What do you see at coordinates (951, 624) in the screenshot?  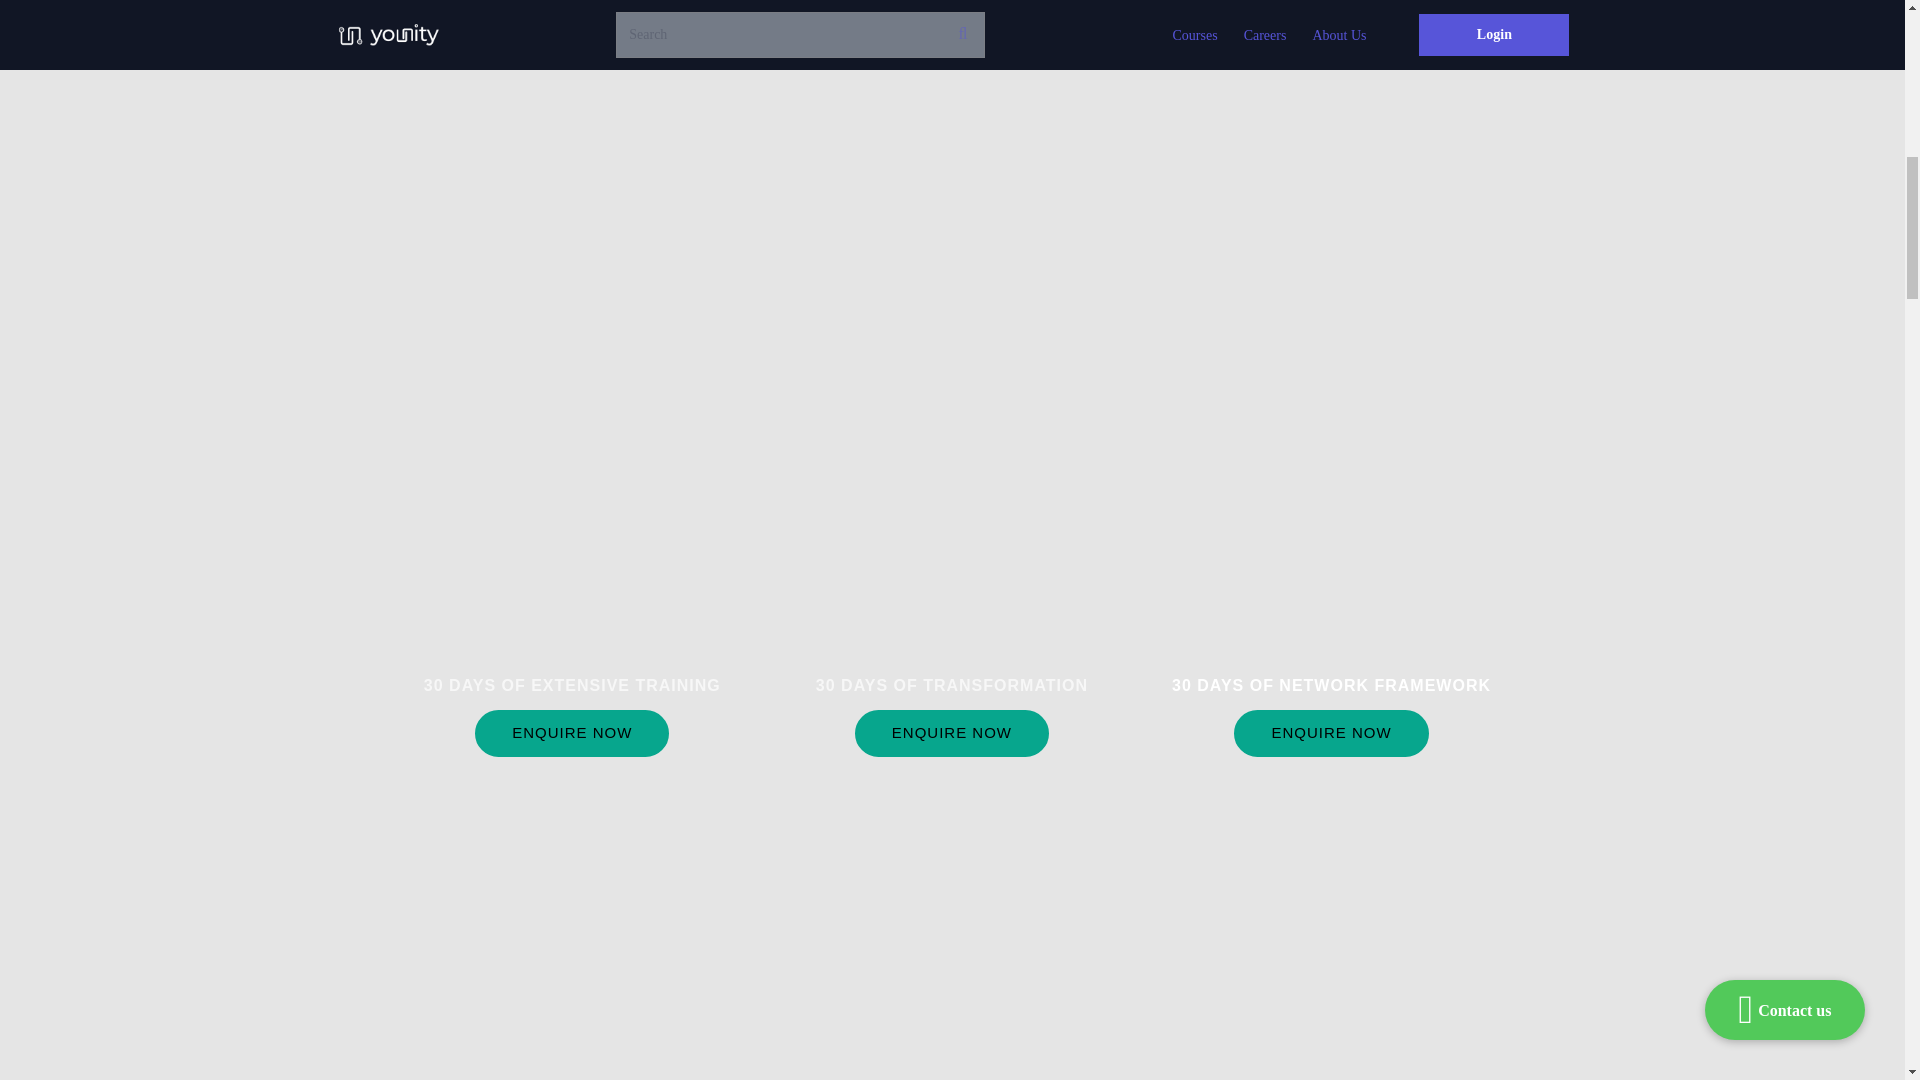 I see `Personality Development` at bounding box center [951, 624].